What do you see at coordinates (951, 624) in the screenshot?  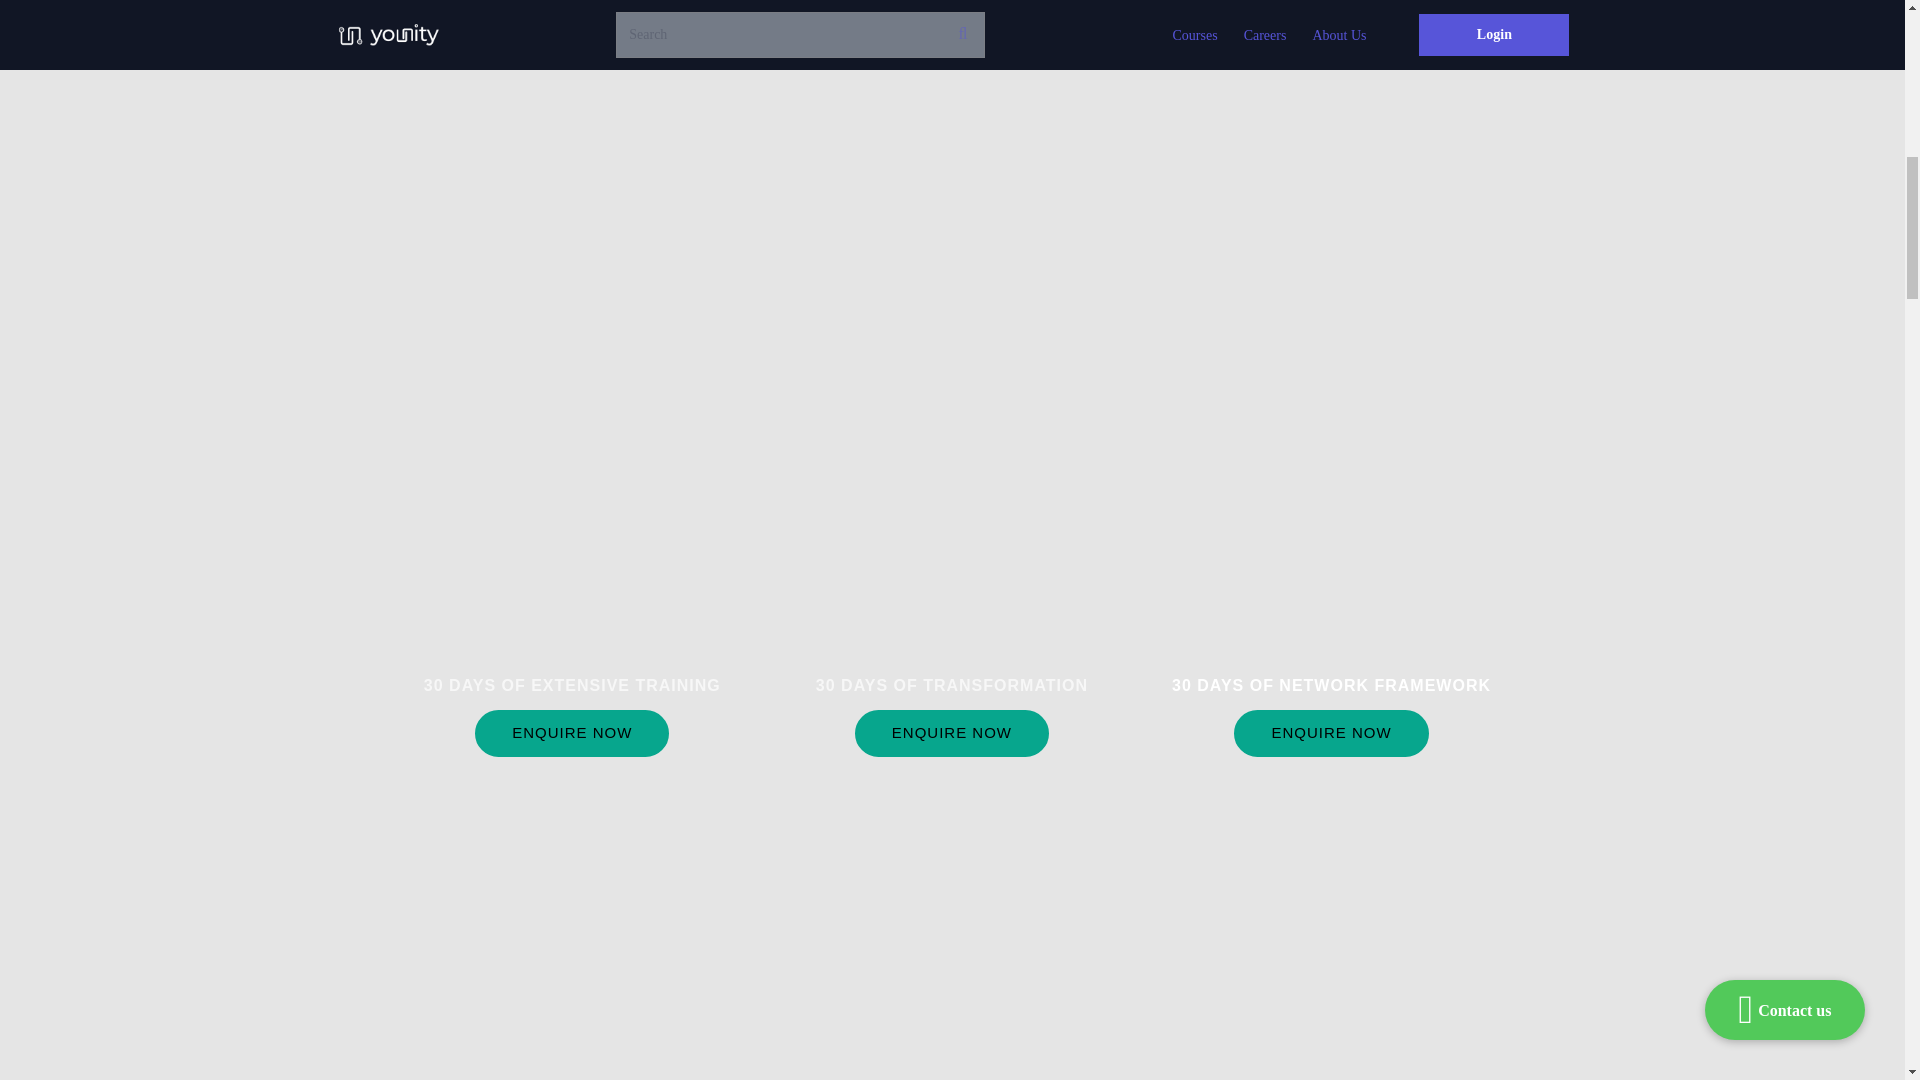 I see `Personality Development` at bounding box center [951, 624].